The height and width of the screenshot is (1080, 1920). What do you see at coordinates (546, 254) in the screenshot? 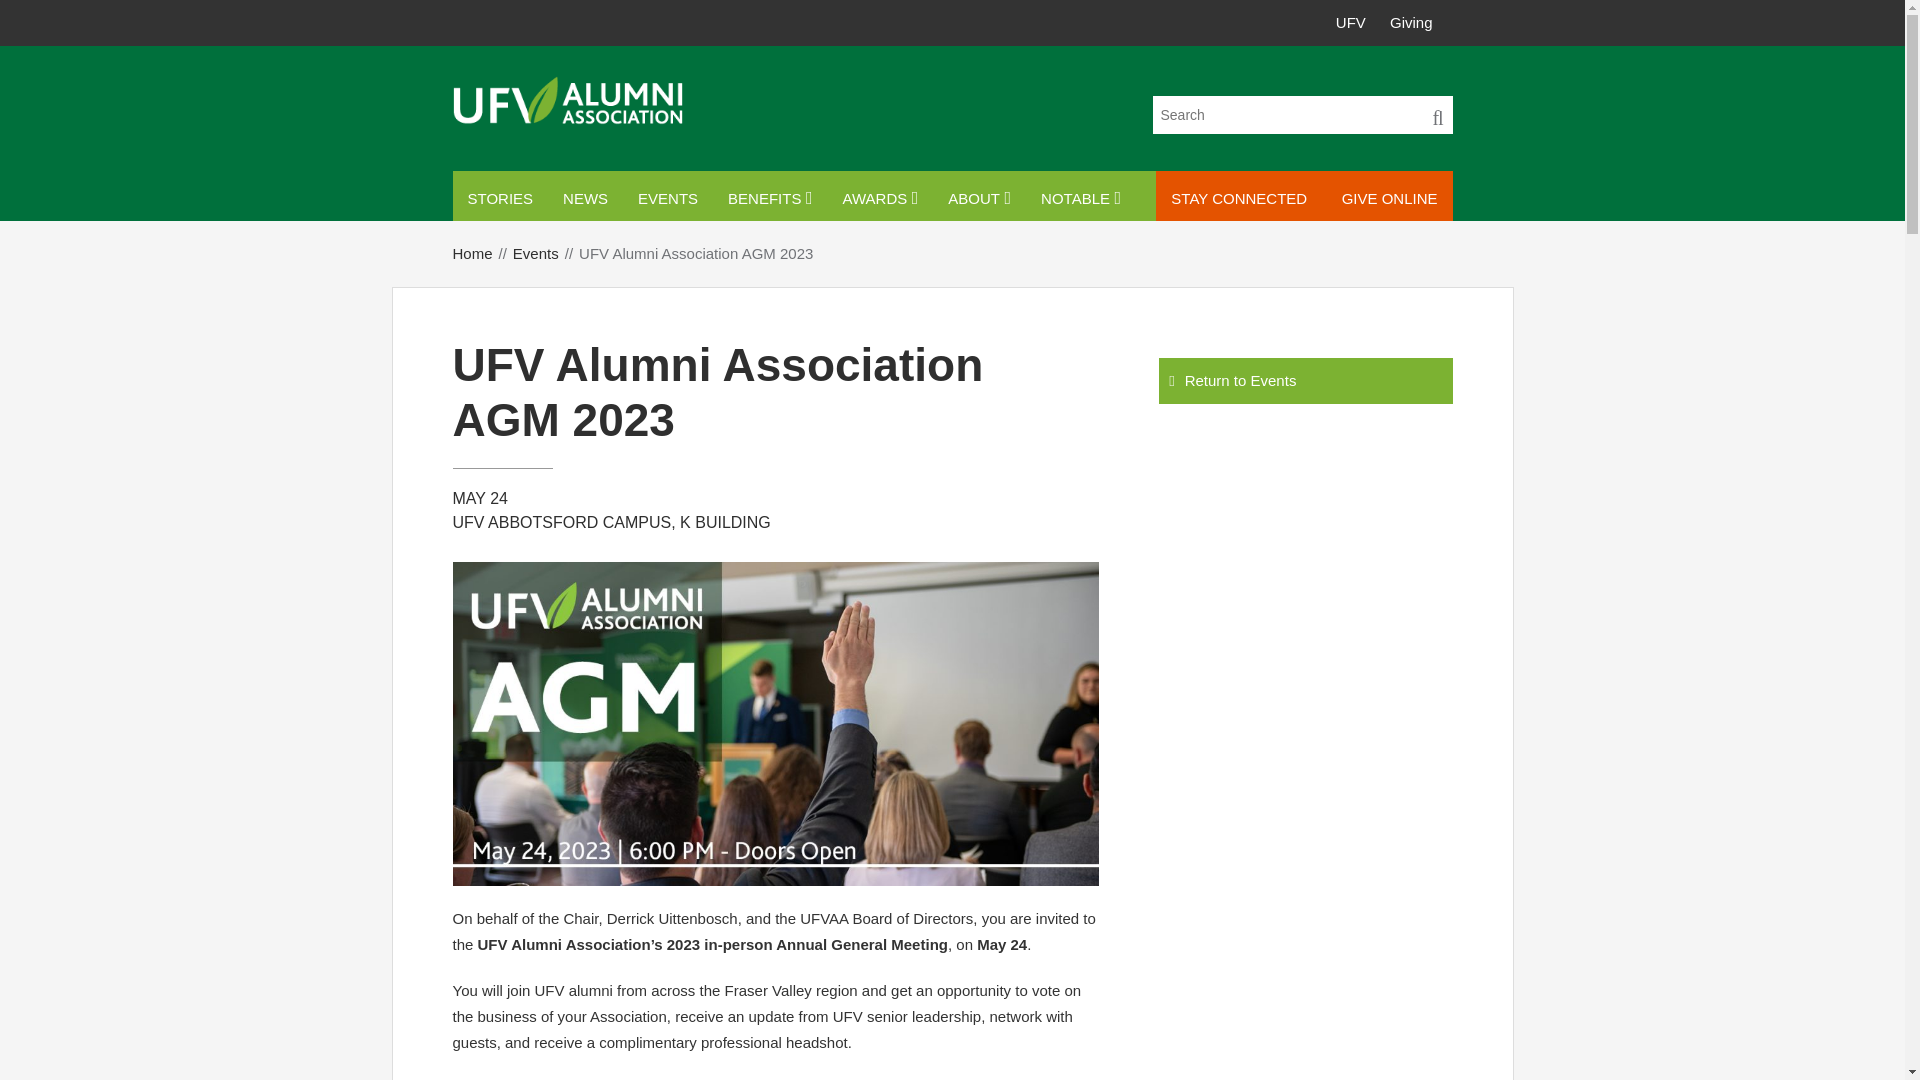
I see `Events` at bounding box center [546, 254].